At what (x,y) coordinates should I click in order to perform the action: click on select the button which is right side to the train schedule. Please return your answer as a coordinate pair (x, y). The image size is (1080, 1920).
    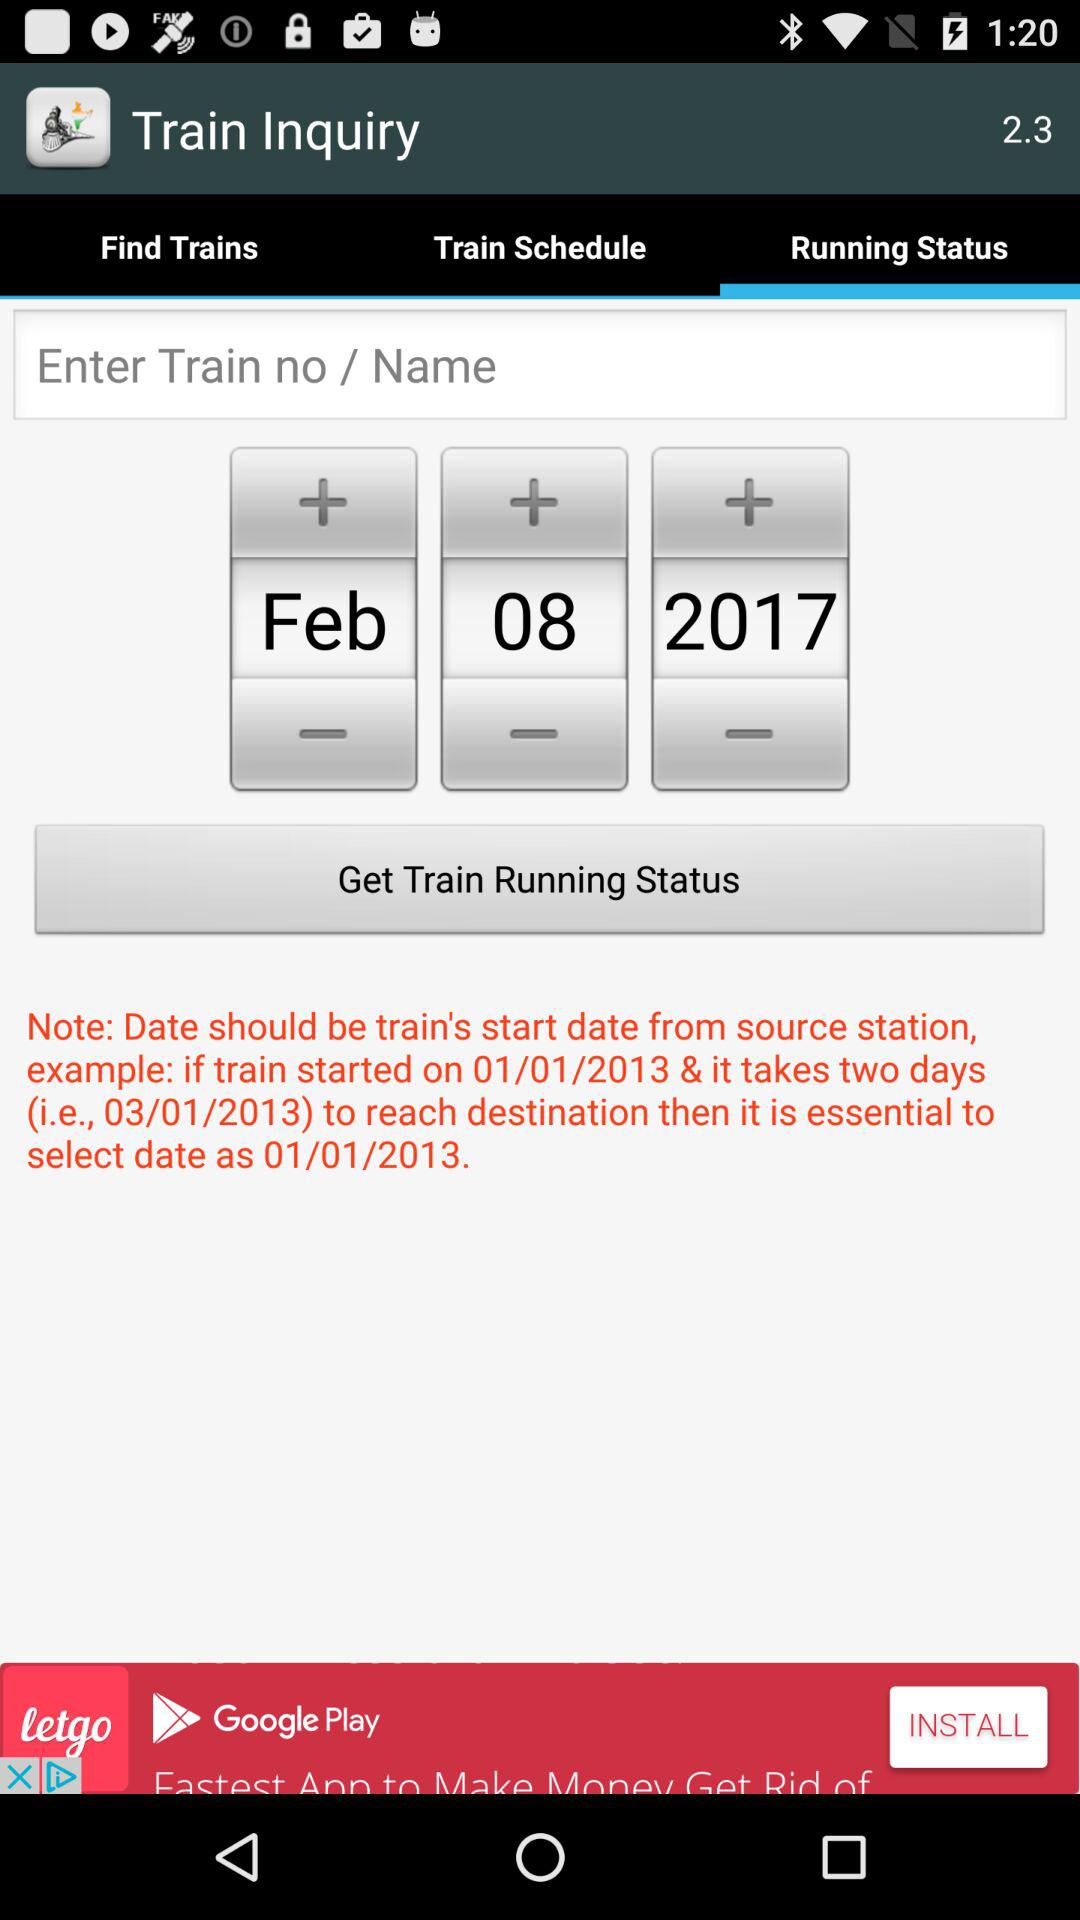
    Looking at the image, I should click on (900, 246).